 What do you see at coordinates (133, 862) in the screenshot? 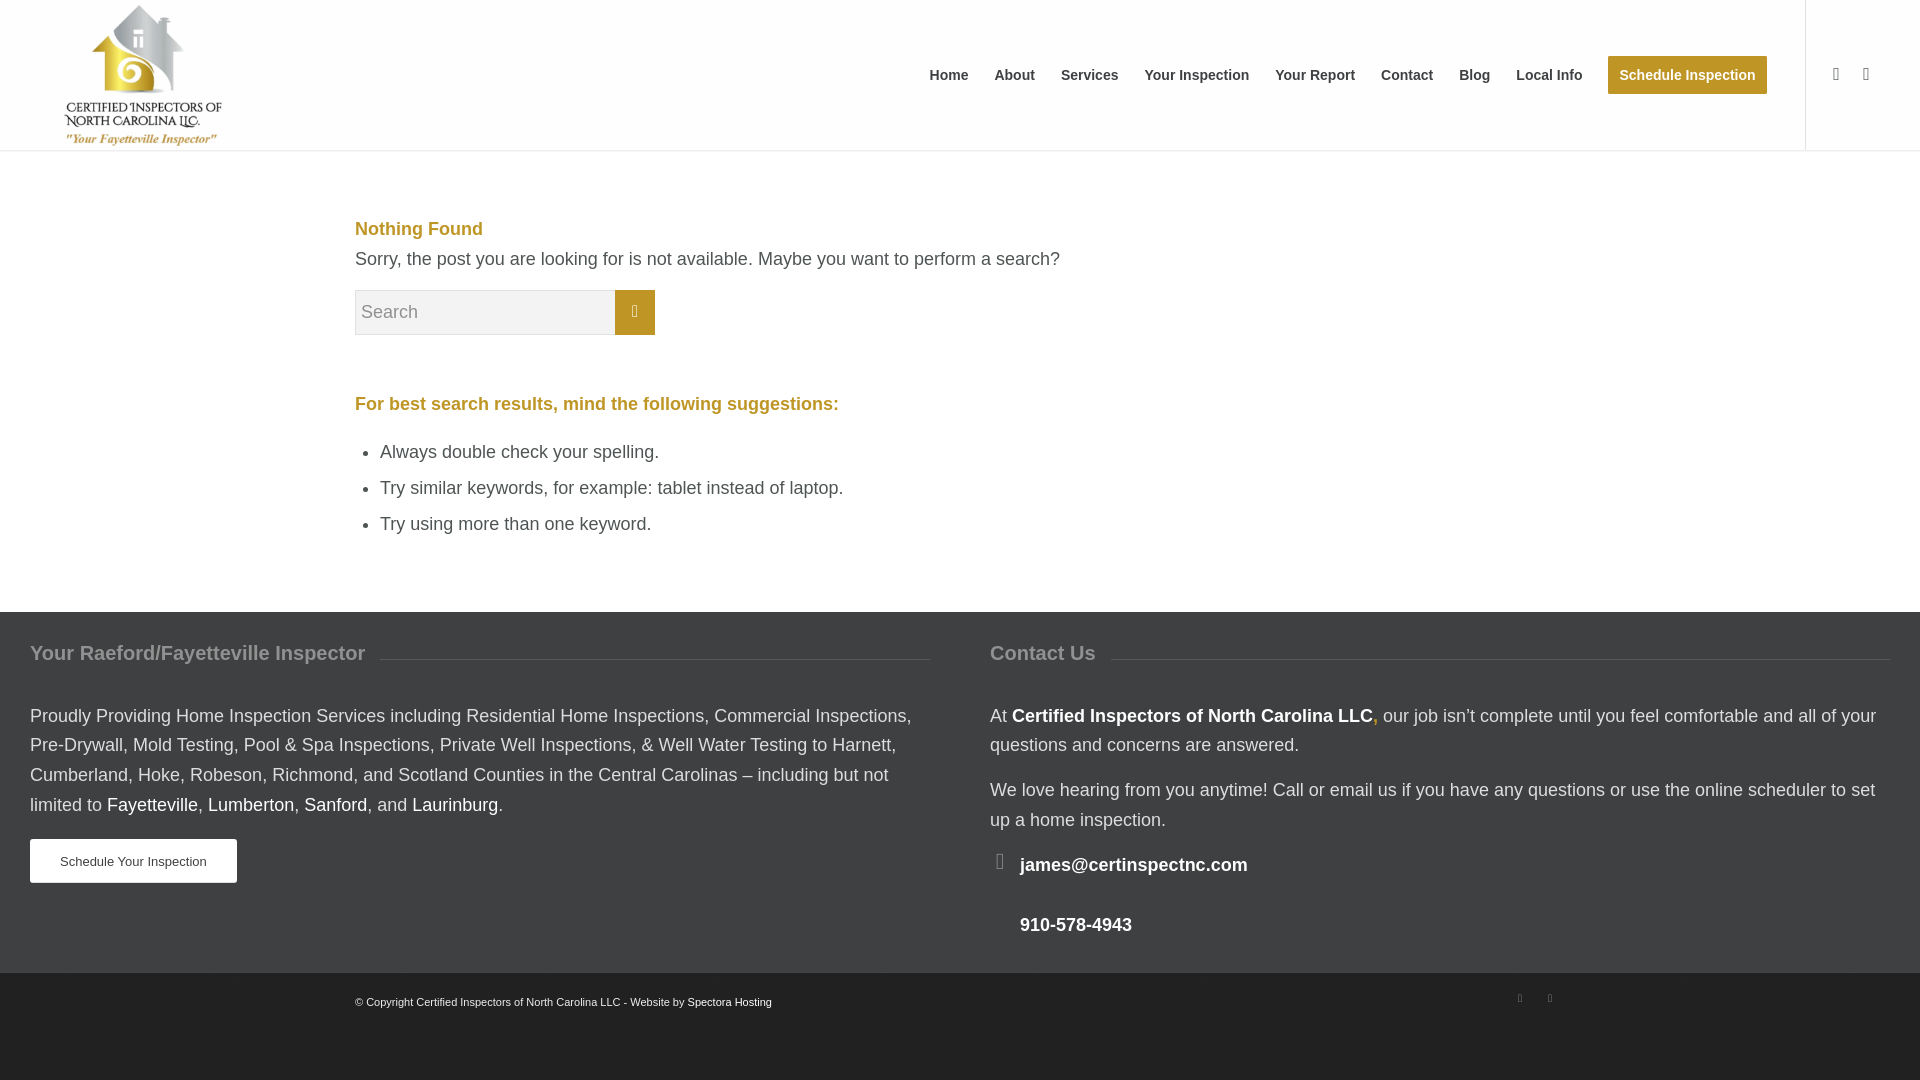
I see `Schedule Your Inspection` at bounding box center [133, 862].